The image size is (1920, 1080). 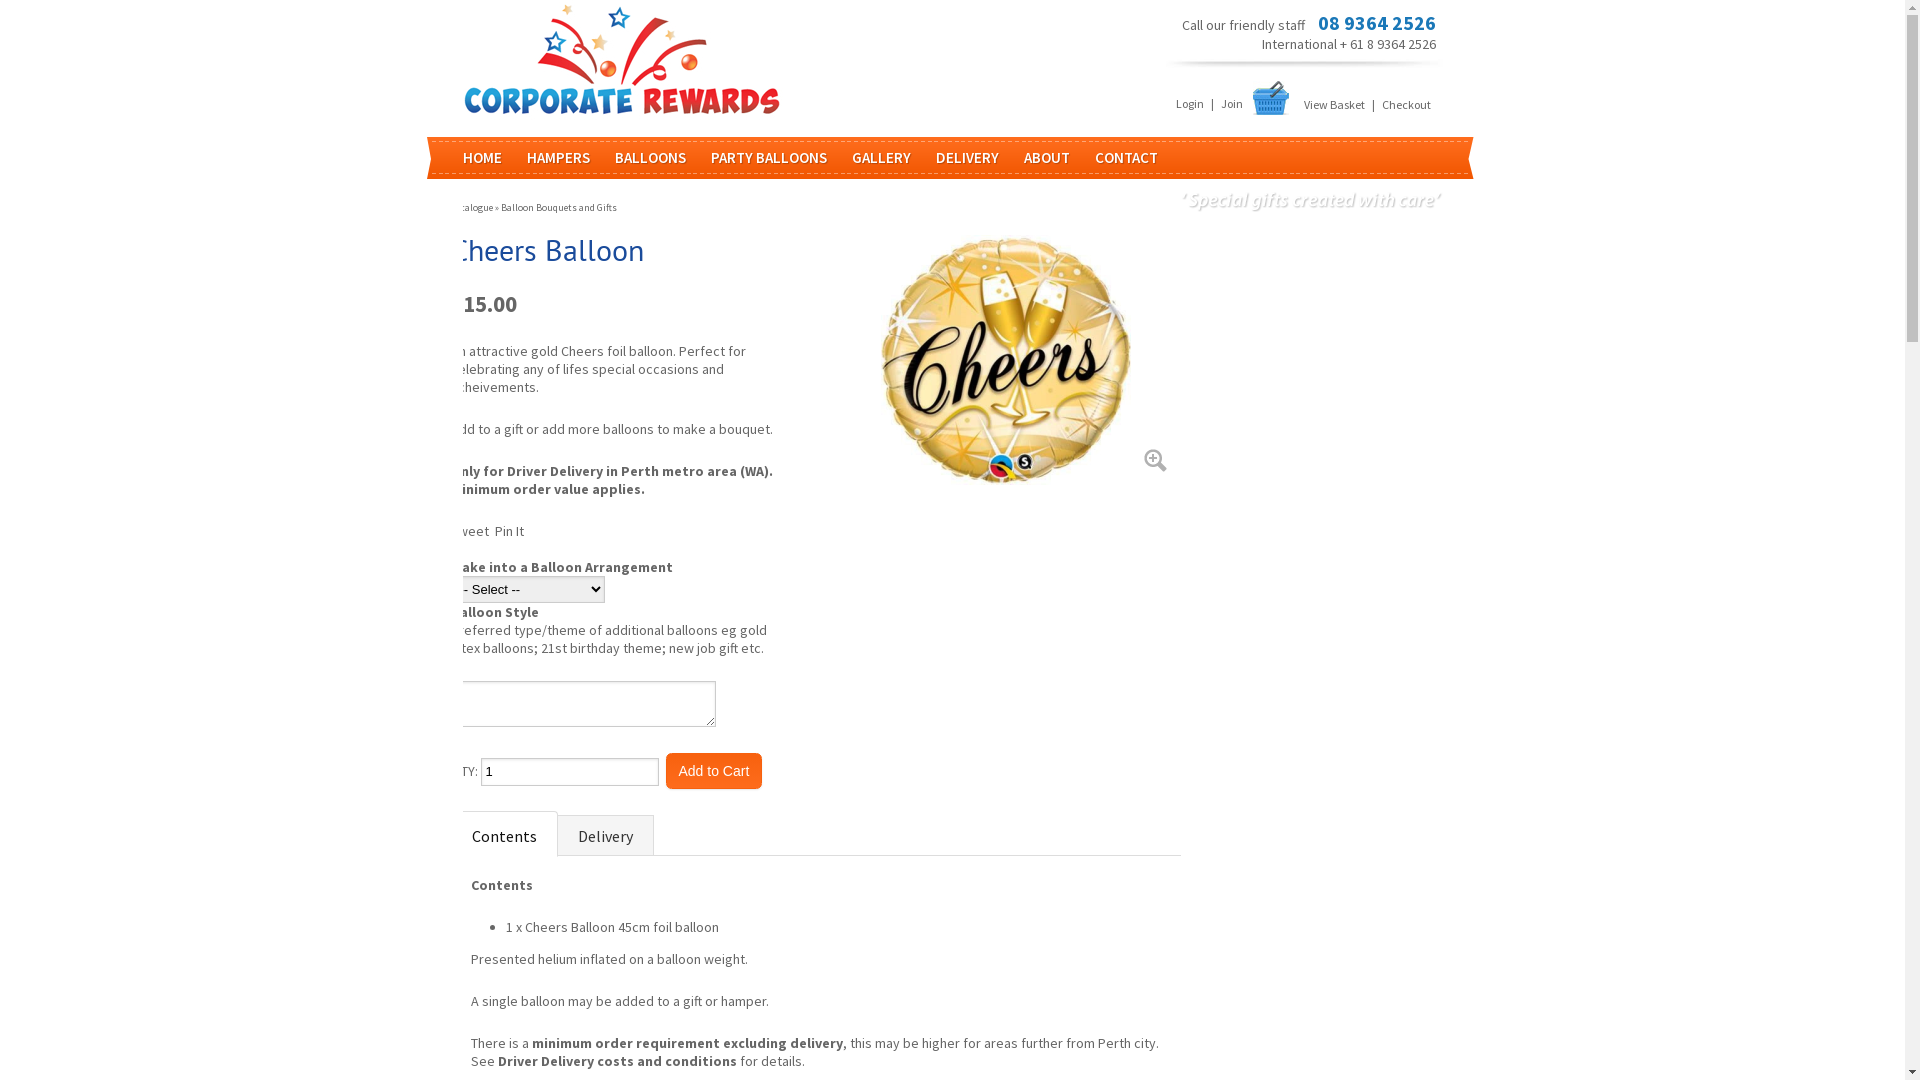 What do you see at coordinates (508, 531) in the screenshot?
I see `Pin It` at bounding box center [508, 531].